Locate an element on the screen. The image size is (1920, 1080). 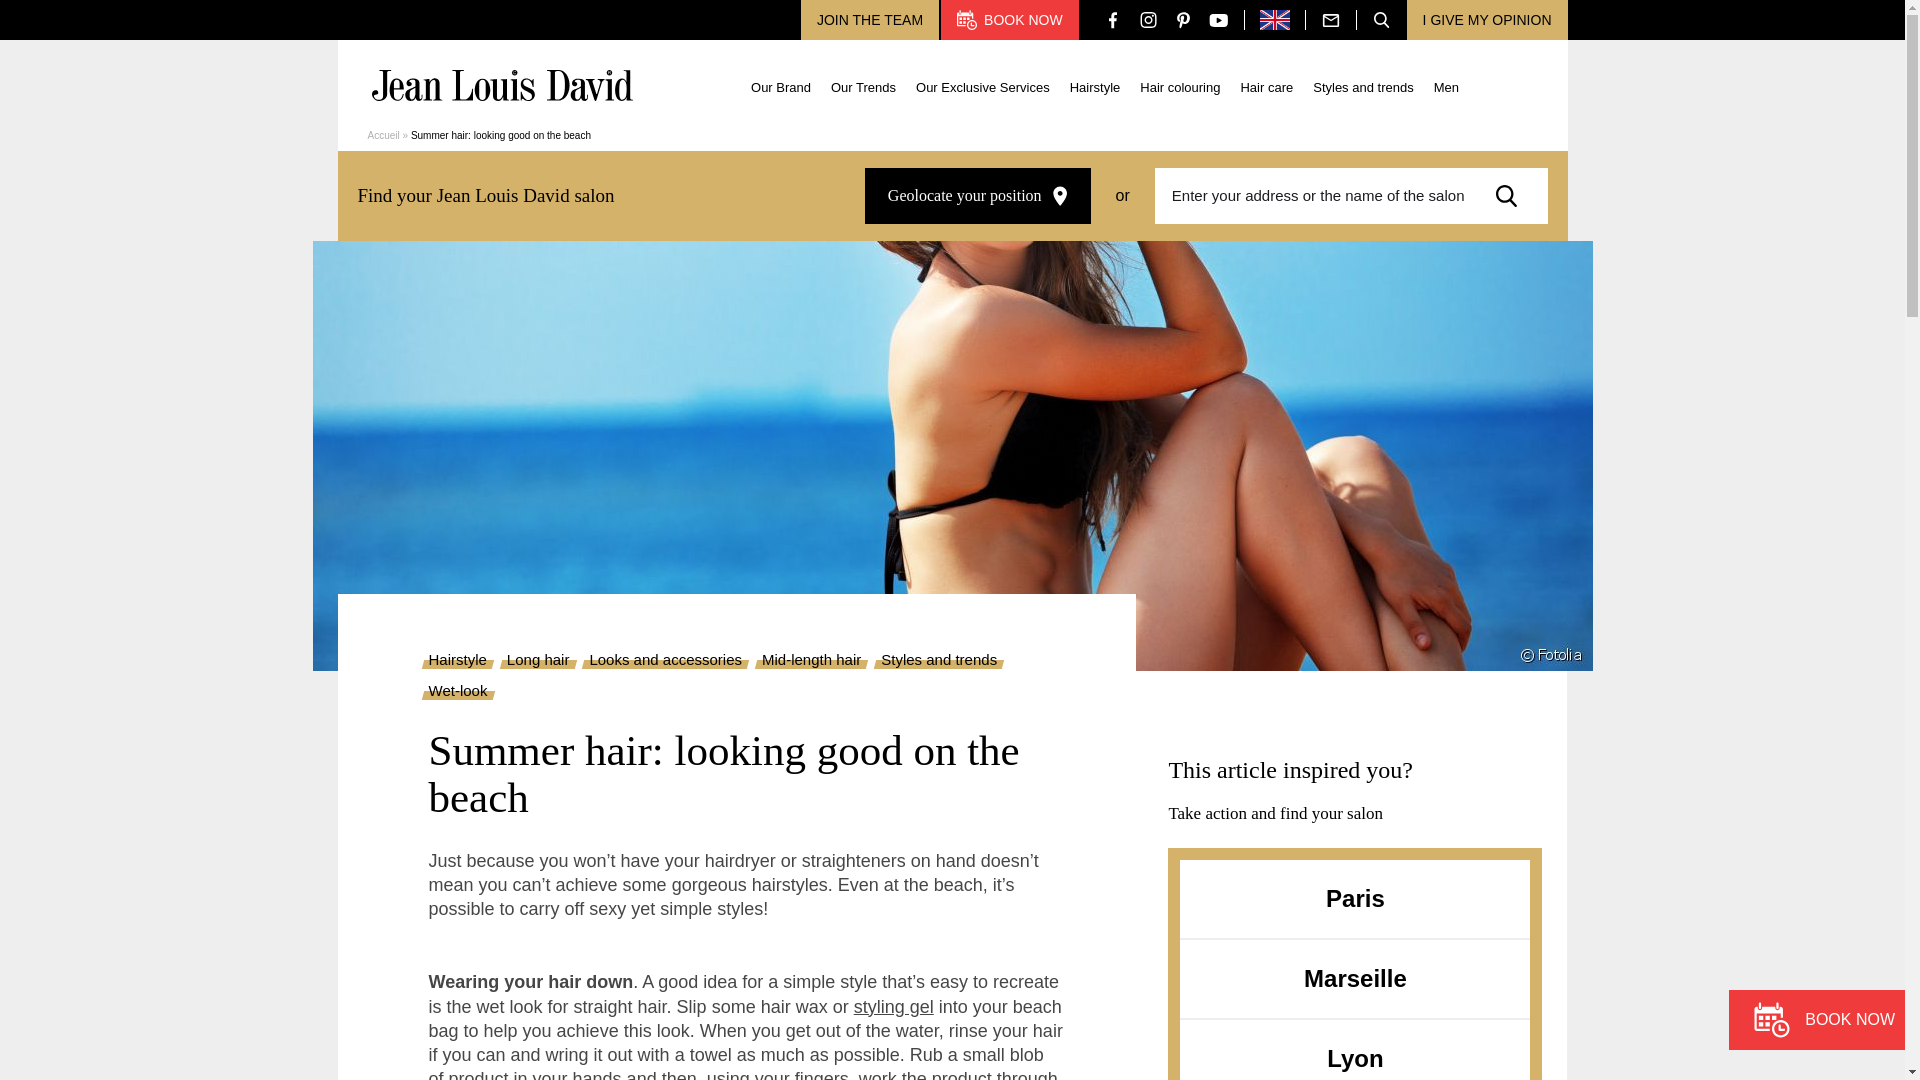
Men is located at coordinates (1446, 84).